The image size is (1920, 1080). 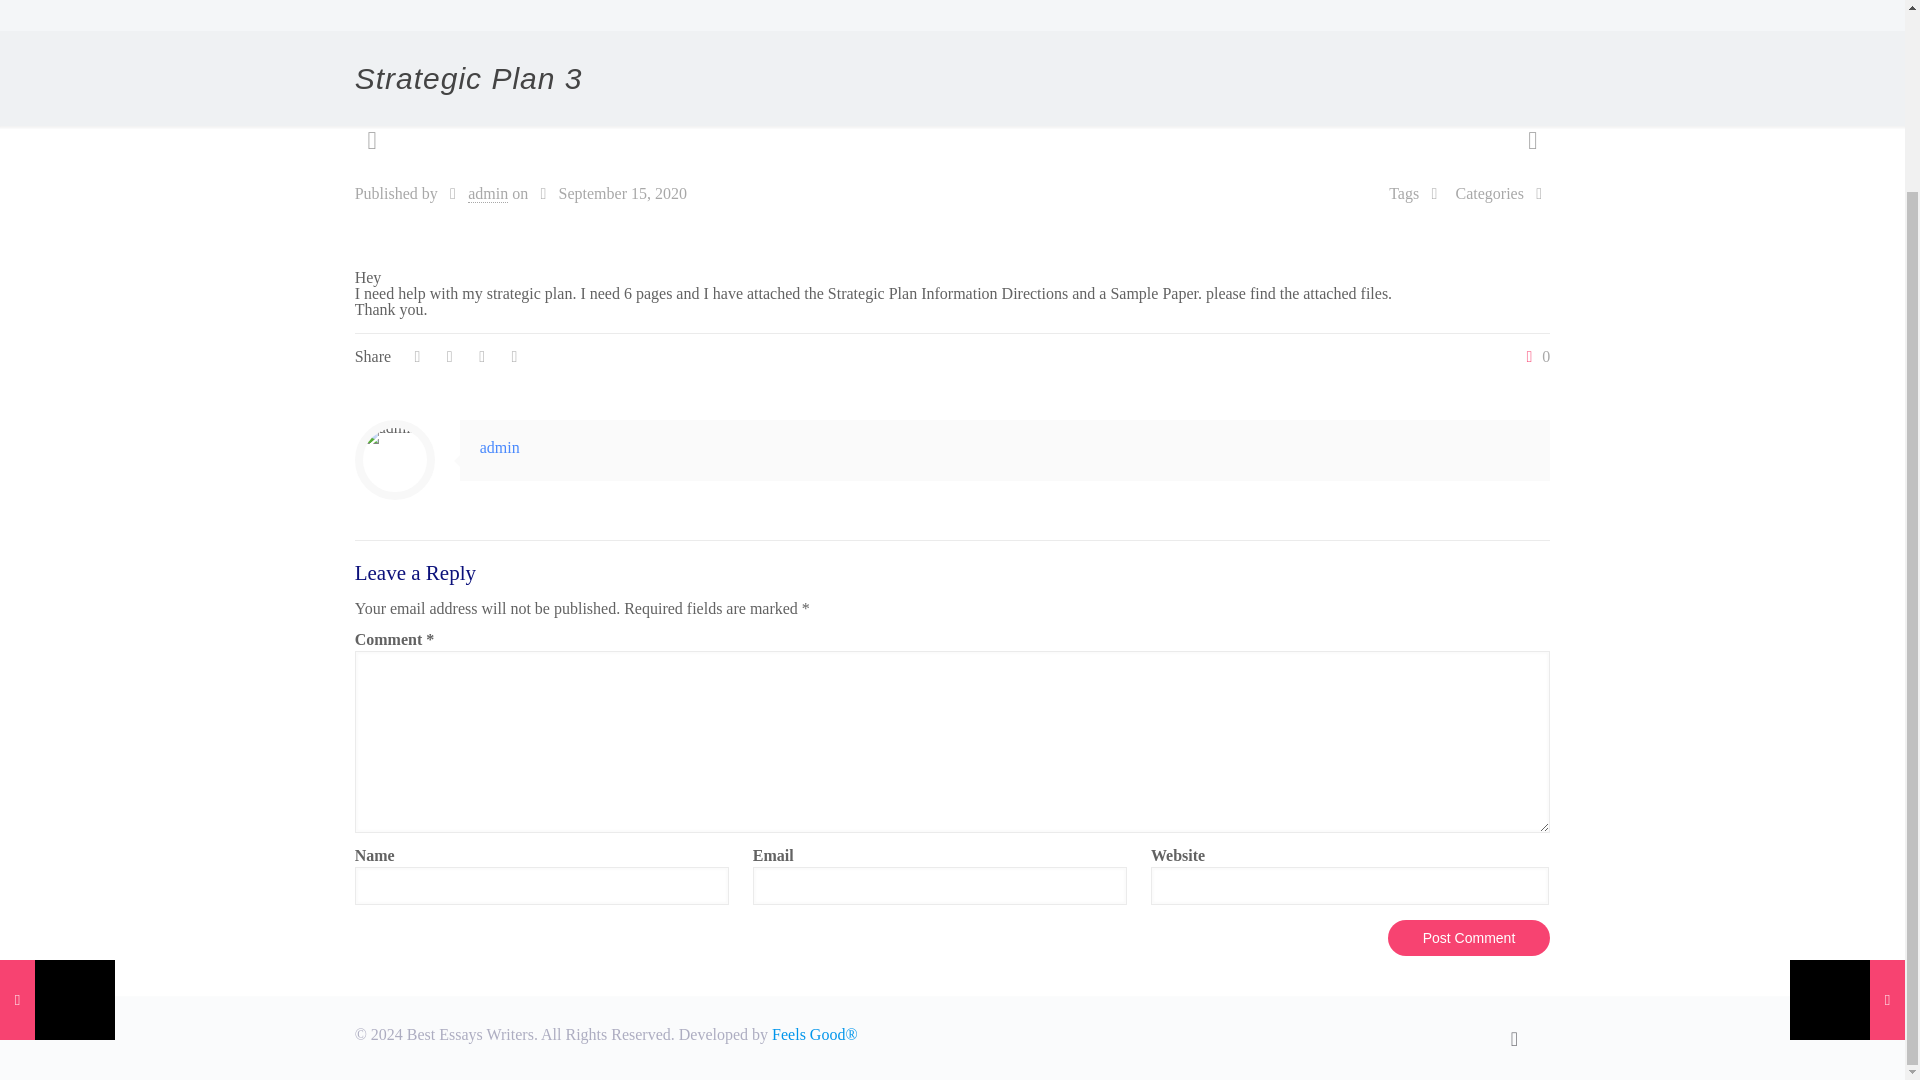 What do you see at coordinates (1470, 938) in the screenshot?
I see `Post Comment` at bounding box center [1470, 938].